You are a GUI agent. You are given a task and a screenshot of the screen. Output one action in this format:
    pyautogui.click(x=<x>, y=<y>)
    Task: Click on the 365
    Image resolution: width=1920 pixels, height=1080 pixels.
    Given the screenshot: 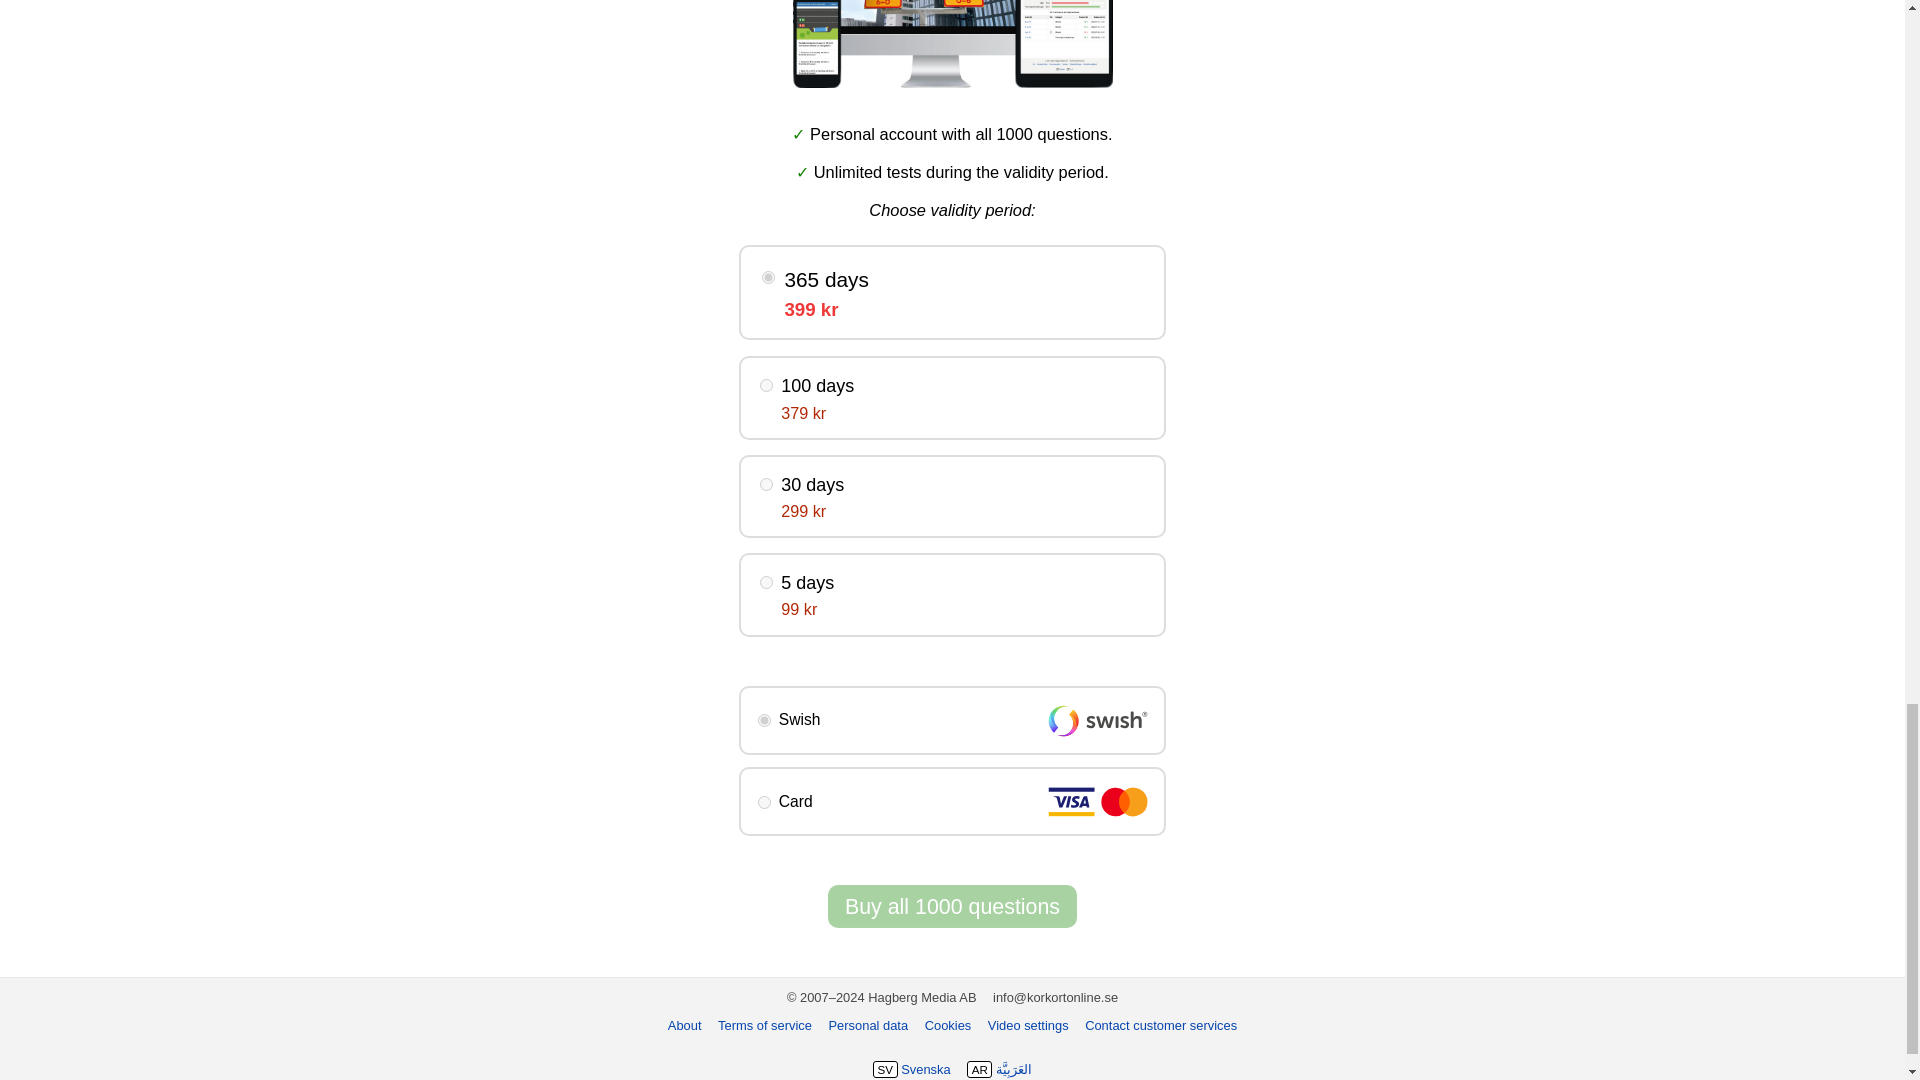 What is the action you would take?
    pyautogui.click(x=768, y=278)
    